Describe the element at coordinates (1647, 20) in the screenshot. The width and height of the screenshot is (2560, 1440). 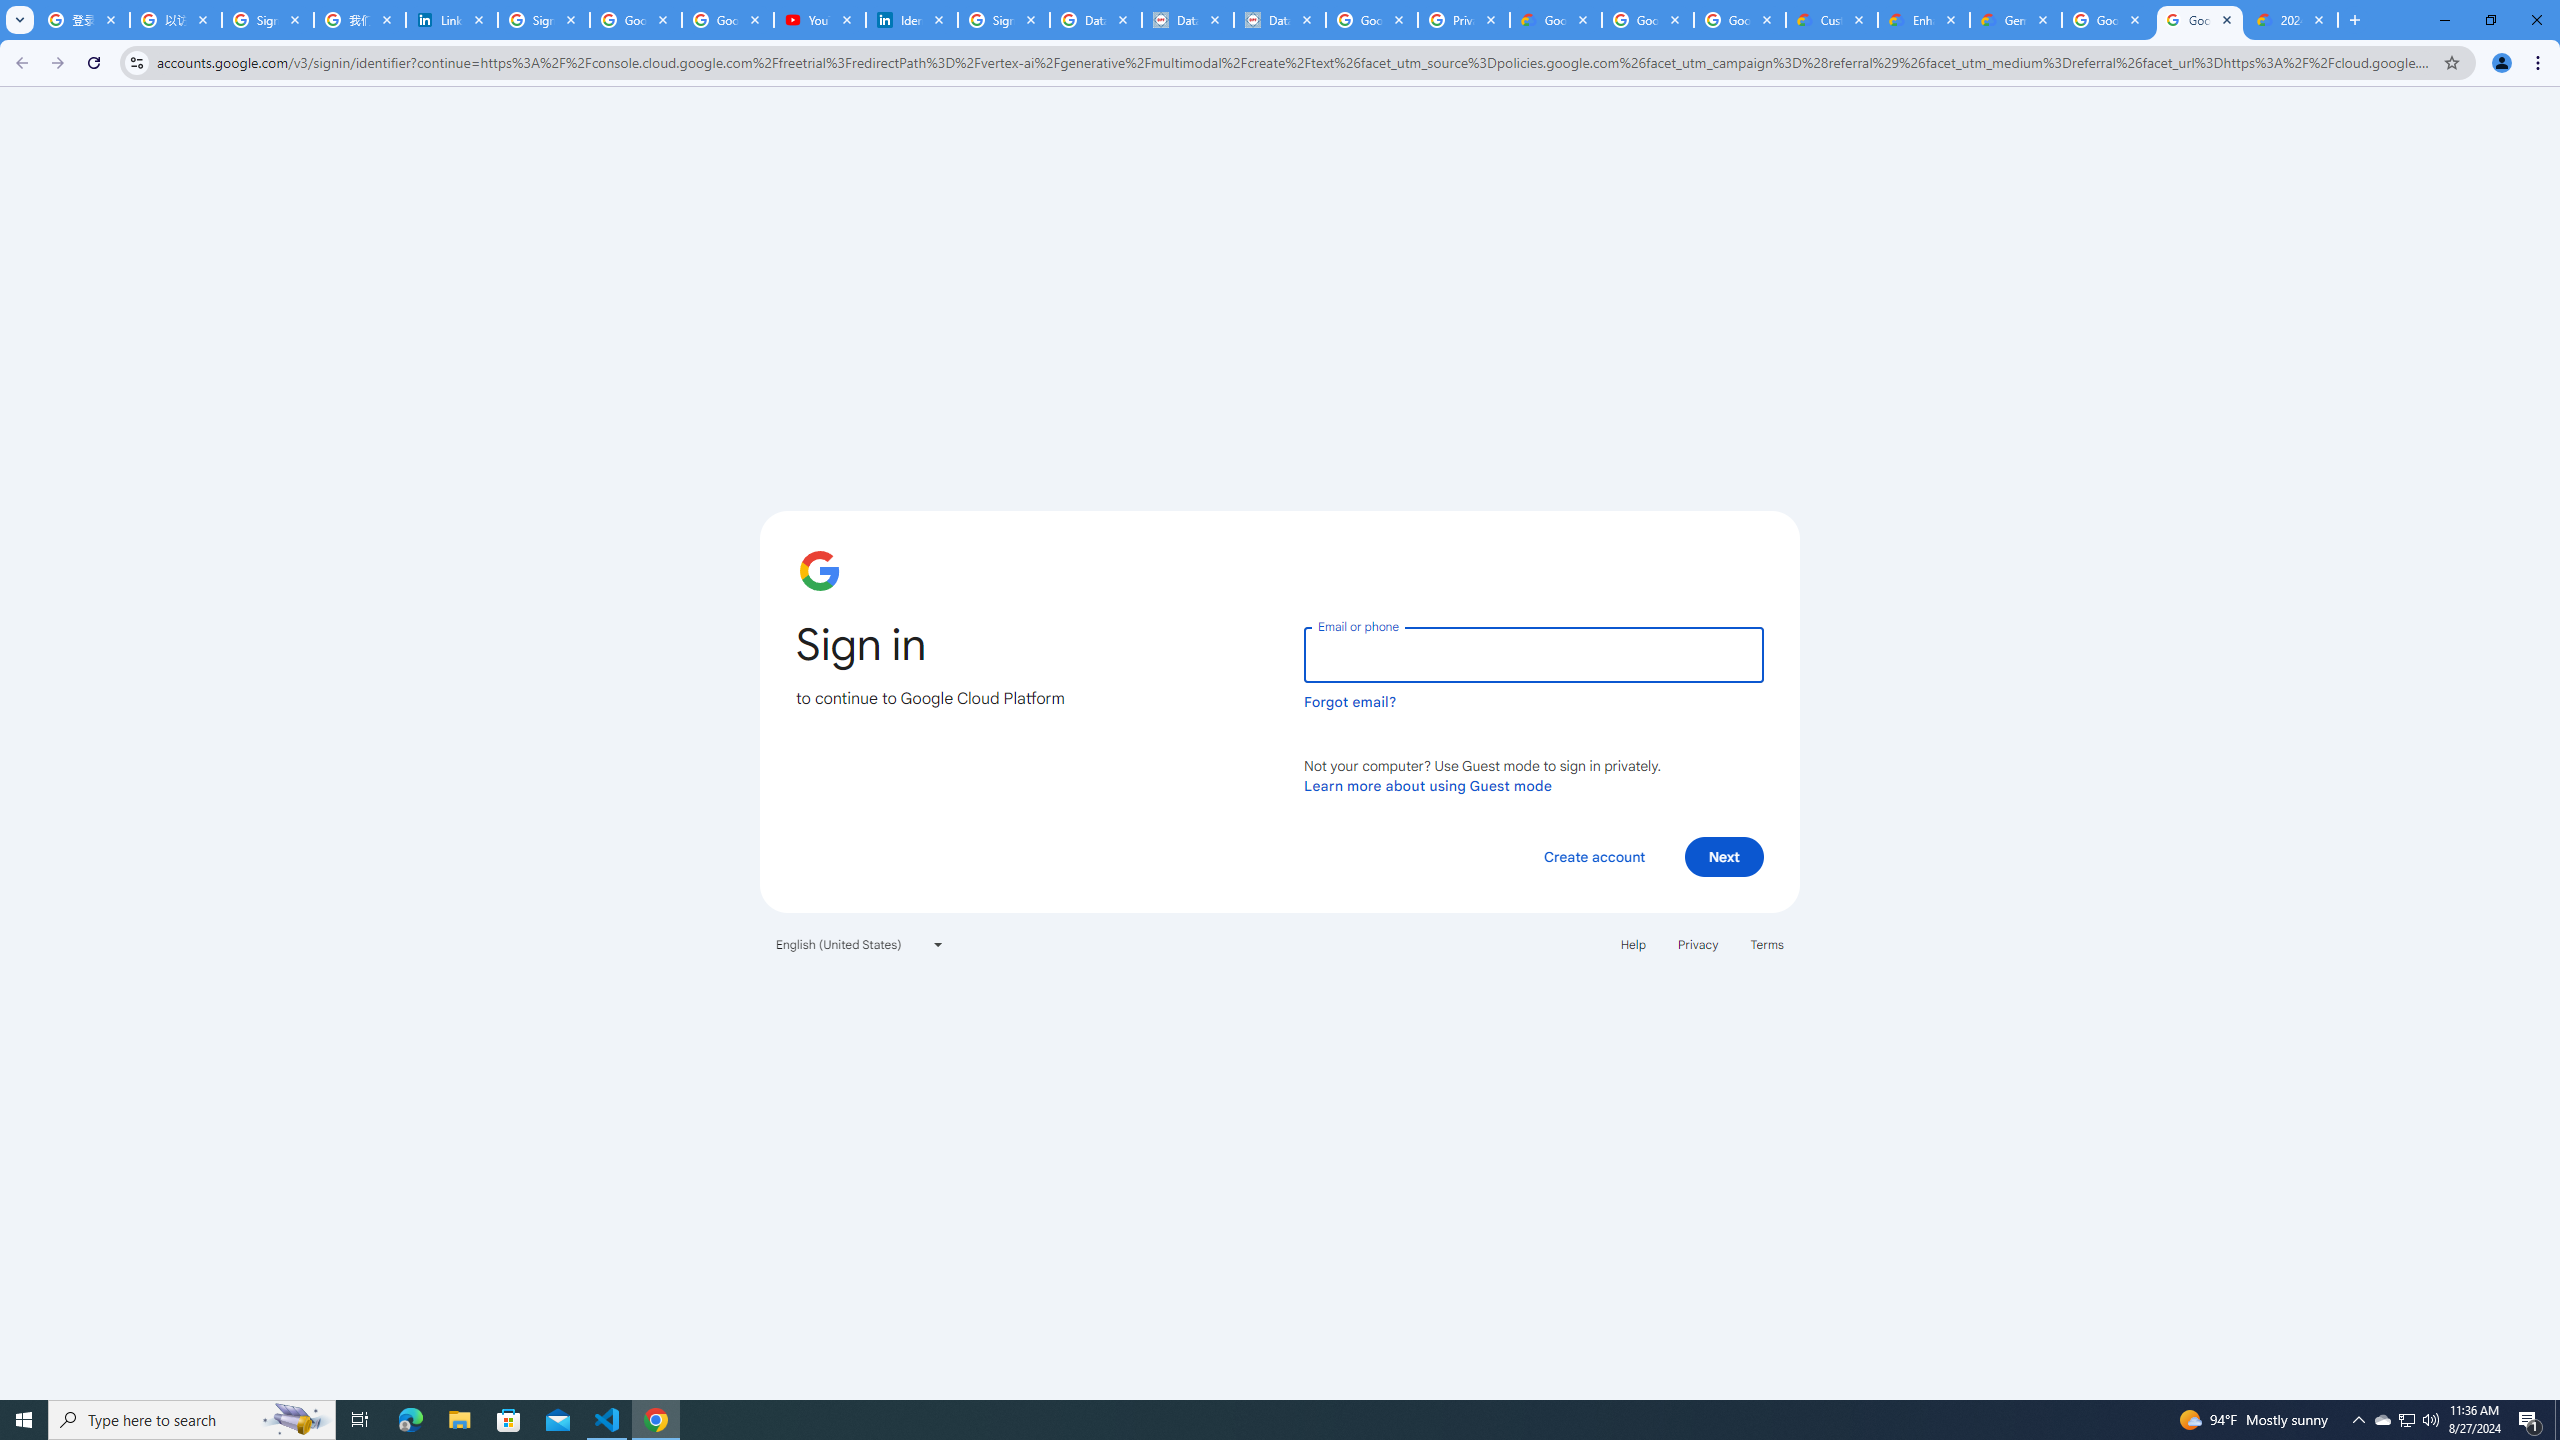
I see `Google Workspace - Specific Terms` at that location.